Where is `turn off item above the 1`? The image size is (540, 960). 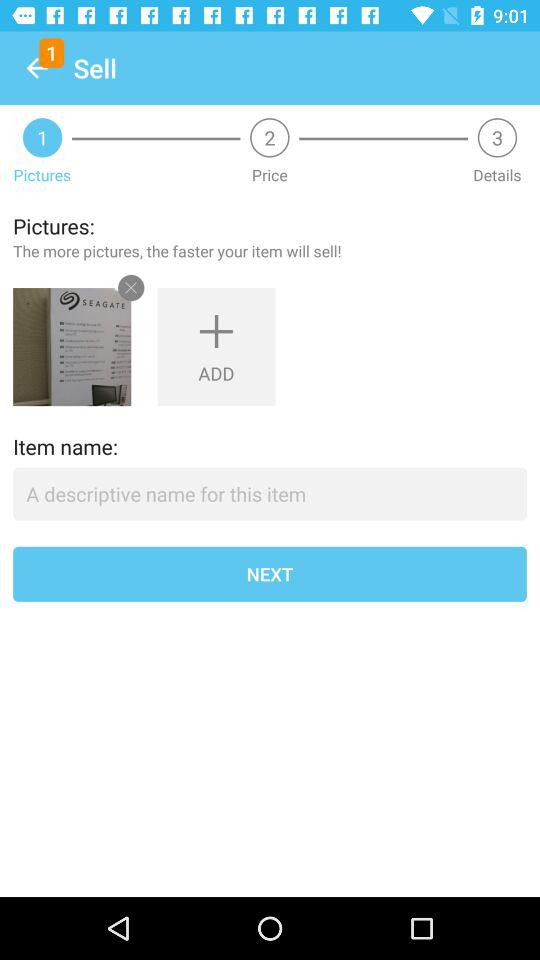 turn off item above the 1 is located at coordinates (36, 68).